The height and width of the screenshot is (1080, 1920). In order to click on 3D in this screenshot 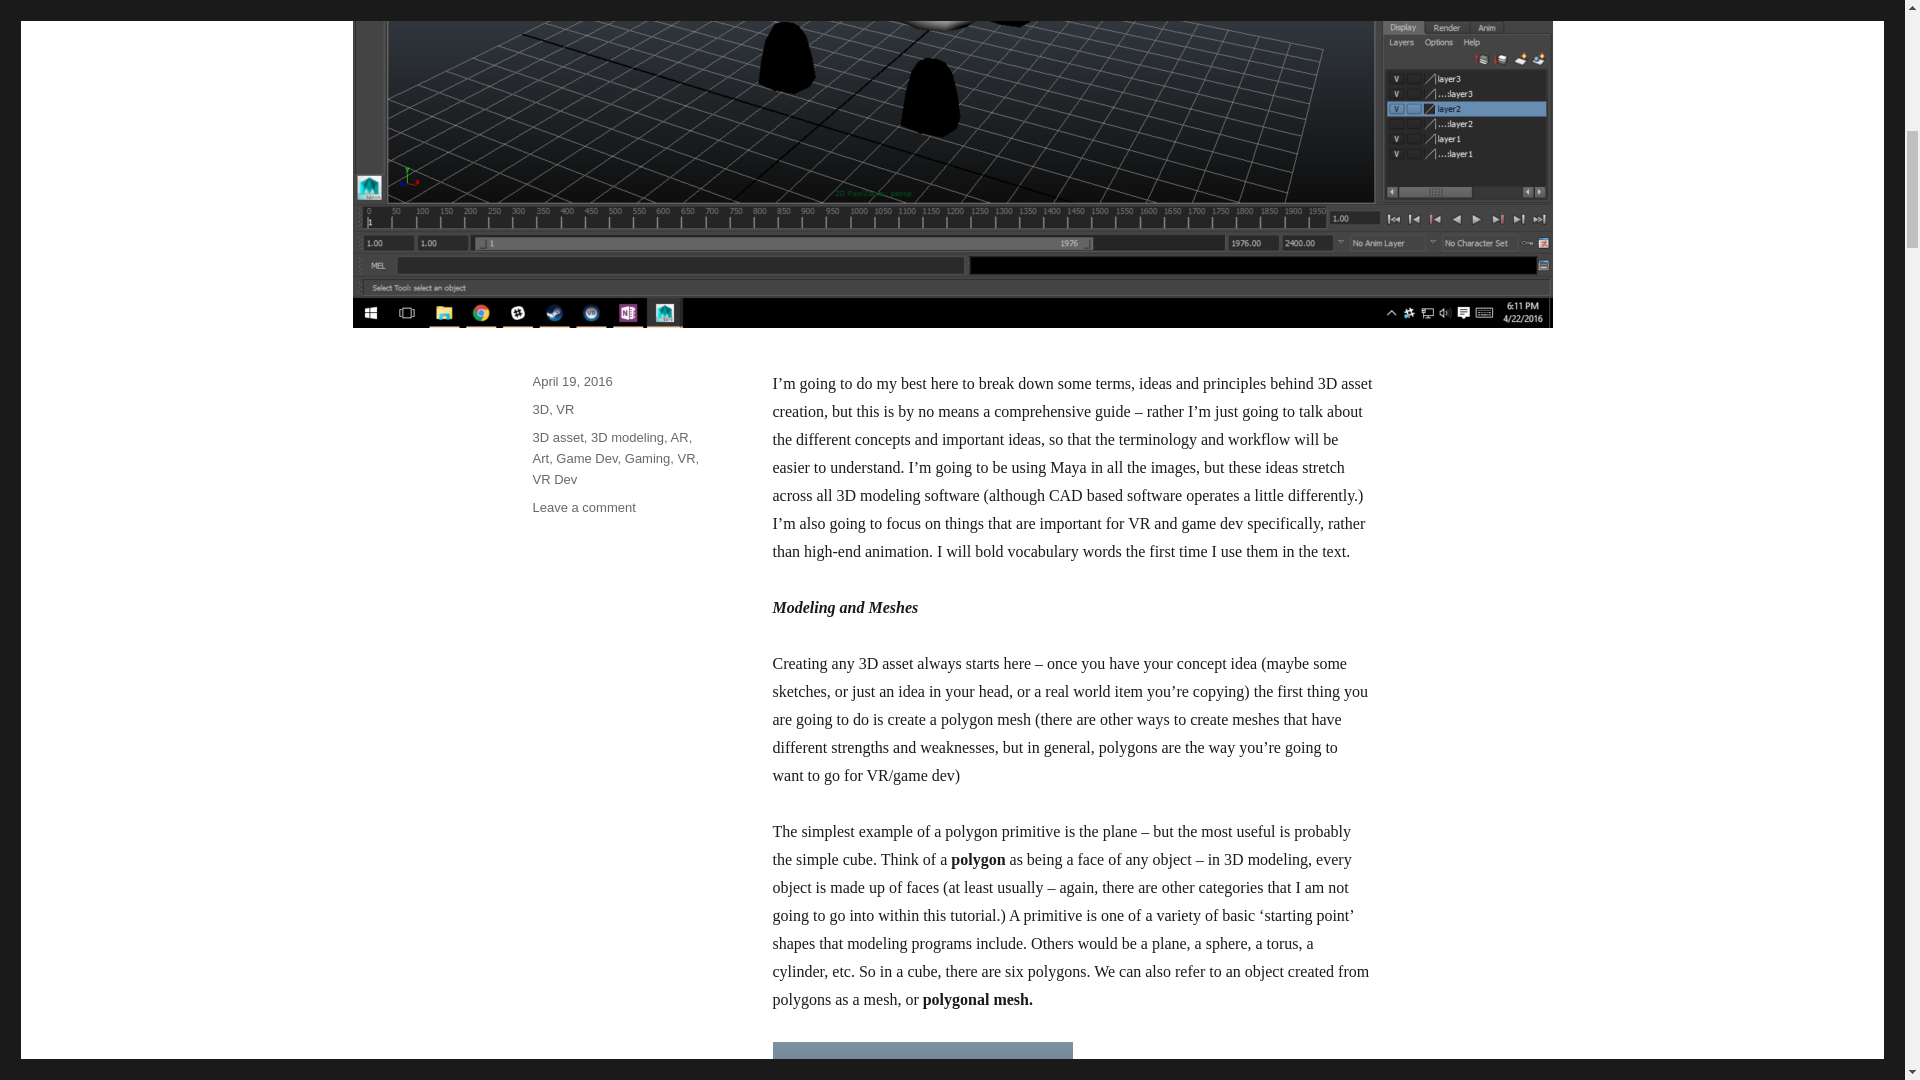, I will do `click(540, 408)`.